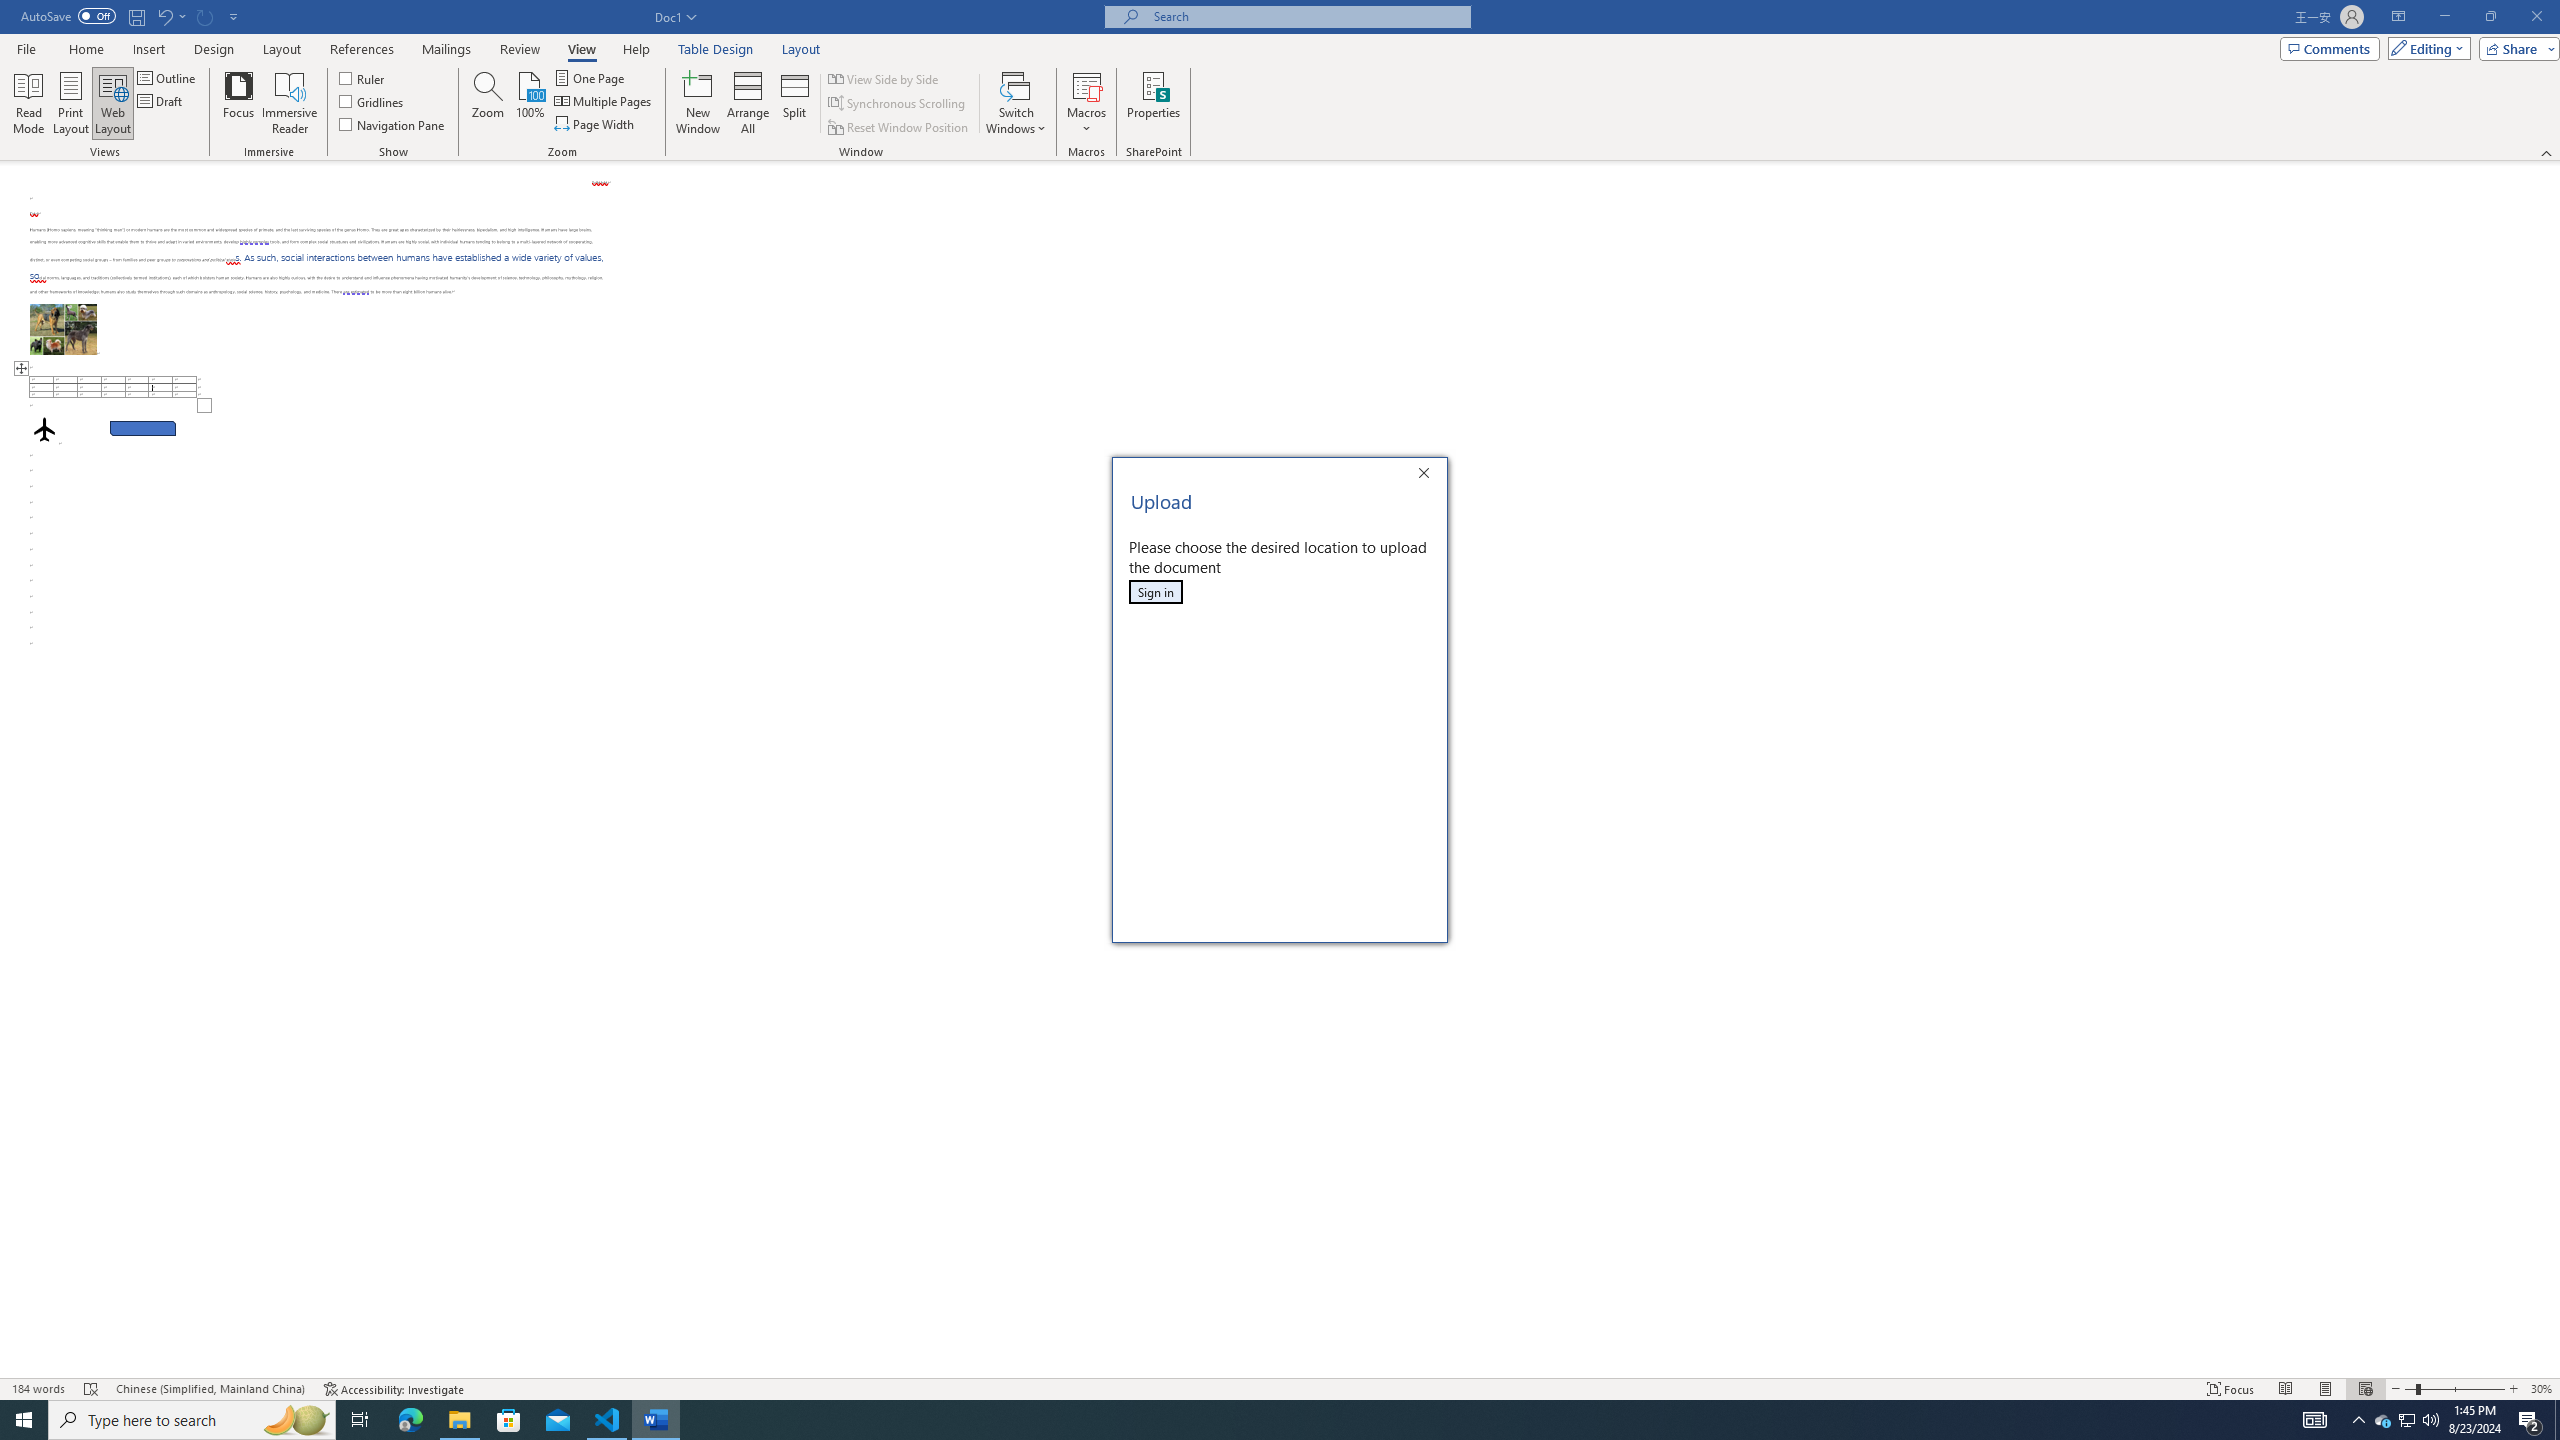  I want to click on Zoom 30%, so click(2542, 1389).